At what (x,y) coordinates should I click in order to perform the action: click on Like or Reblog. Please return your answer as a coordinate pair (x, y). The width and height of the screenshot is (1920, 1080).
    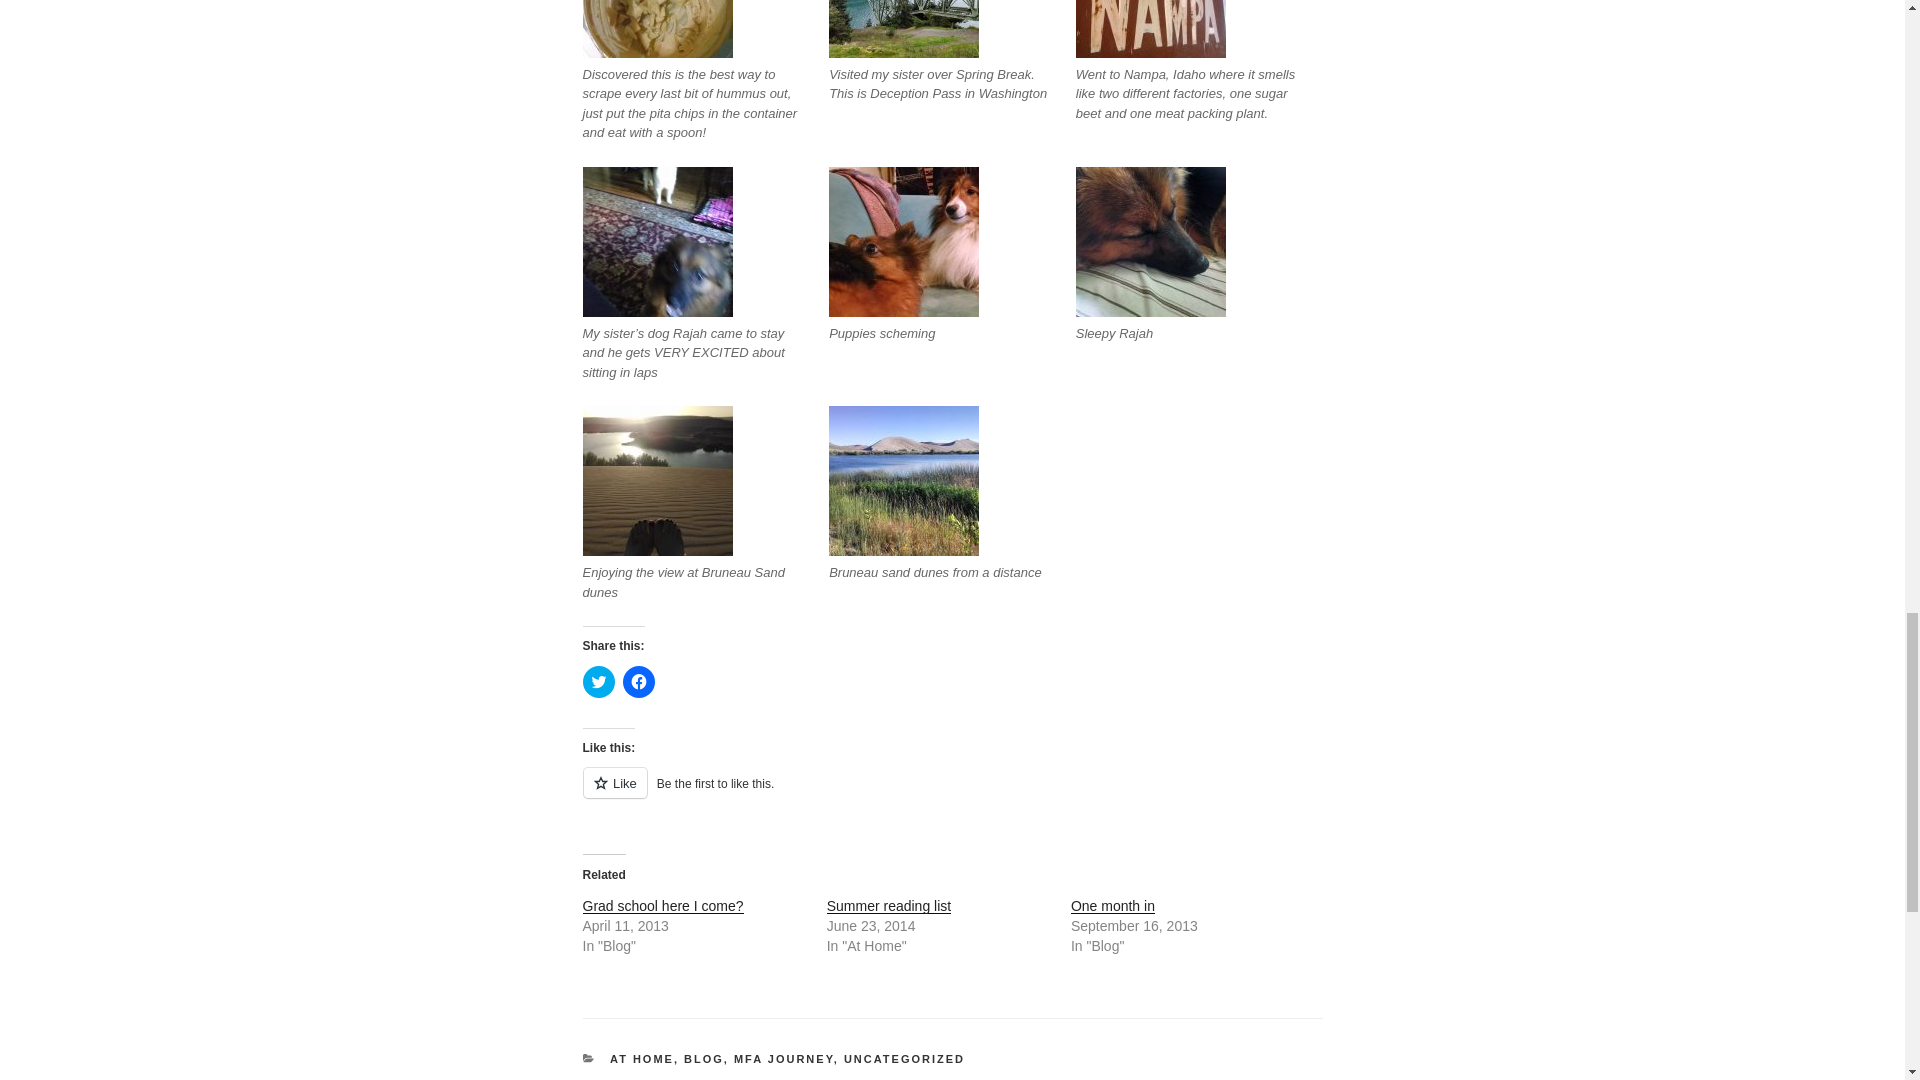
    Looking at the image, I should click on (952, 794).